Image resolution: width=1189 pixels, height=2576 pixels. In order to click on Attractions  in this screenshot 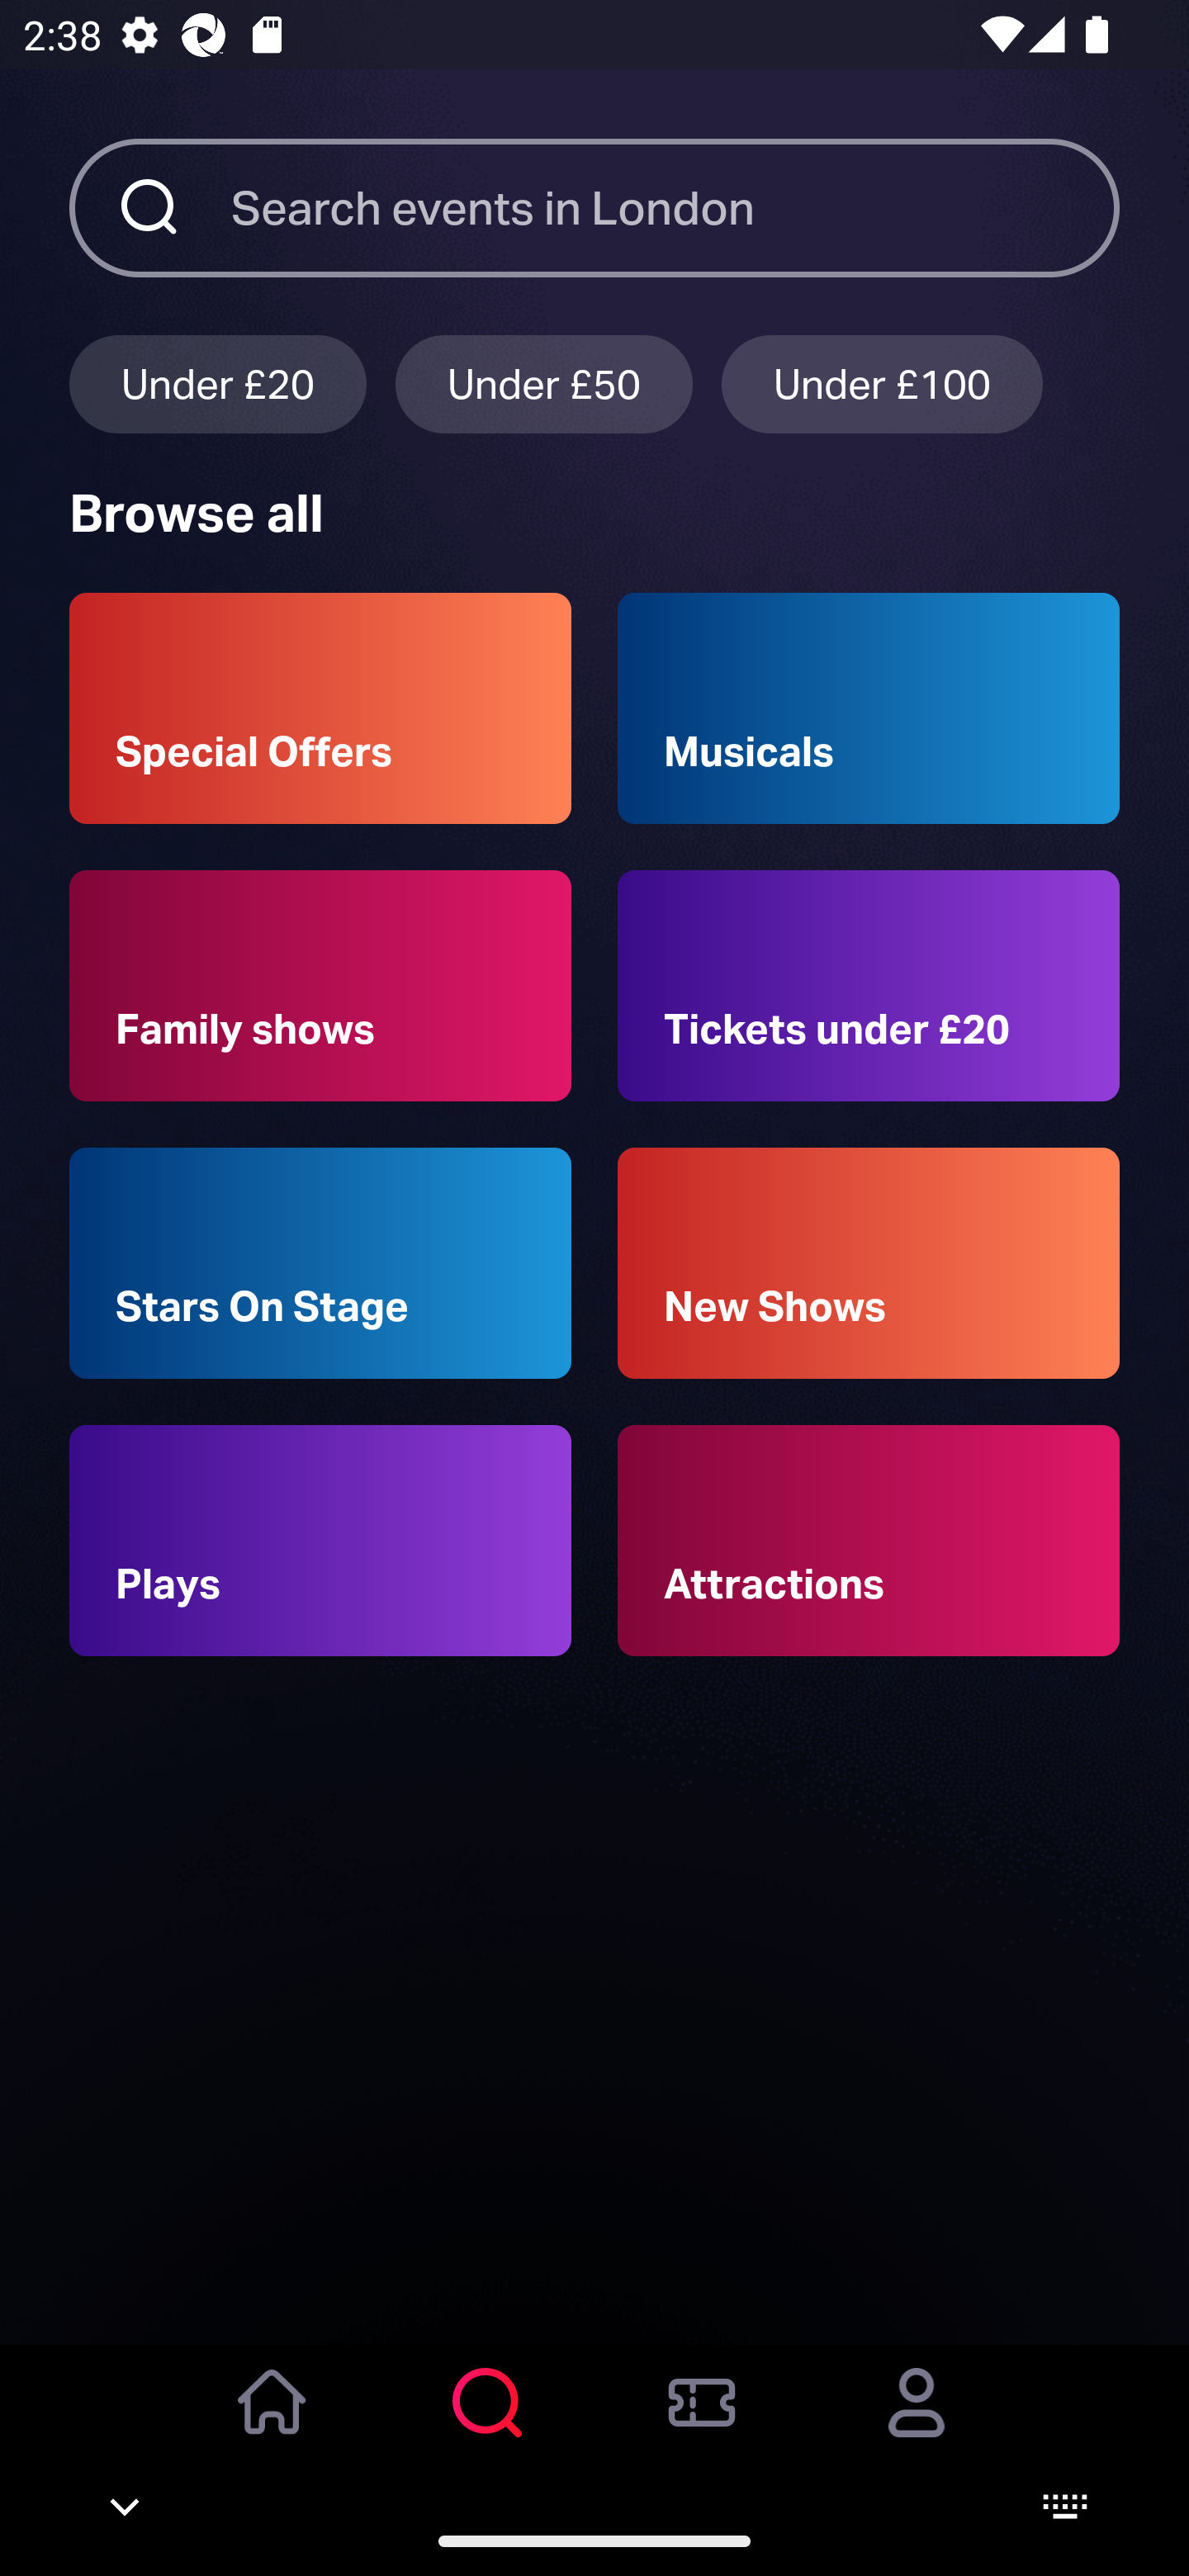, I will do `click(869, 1541)`.